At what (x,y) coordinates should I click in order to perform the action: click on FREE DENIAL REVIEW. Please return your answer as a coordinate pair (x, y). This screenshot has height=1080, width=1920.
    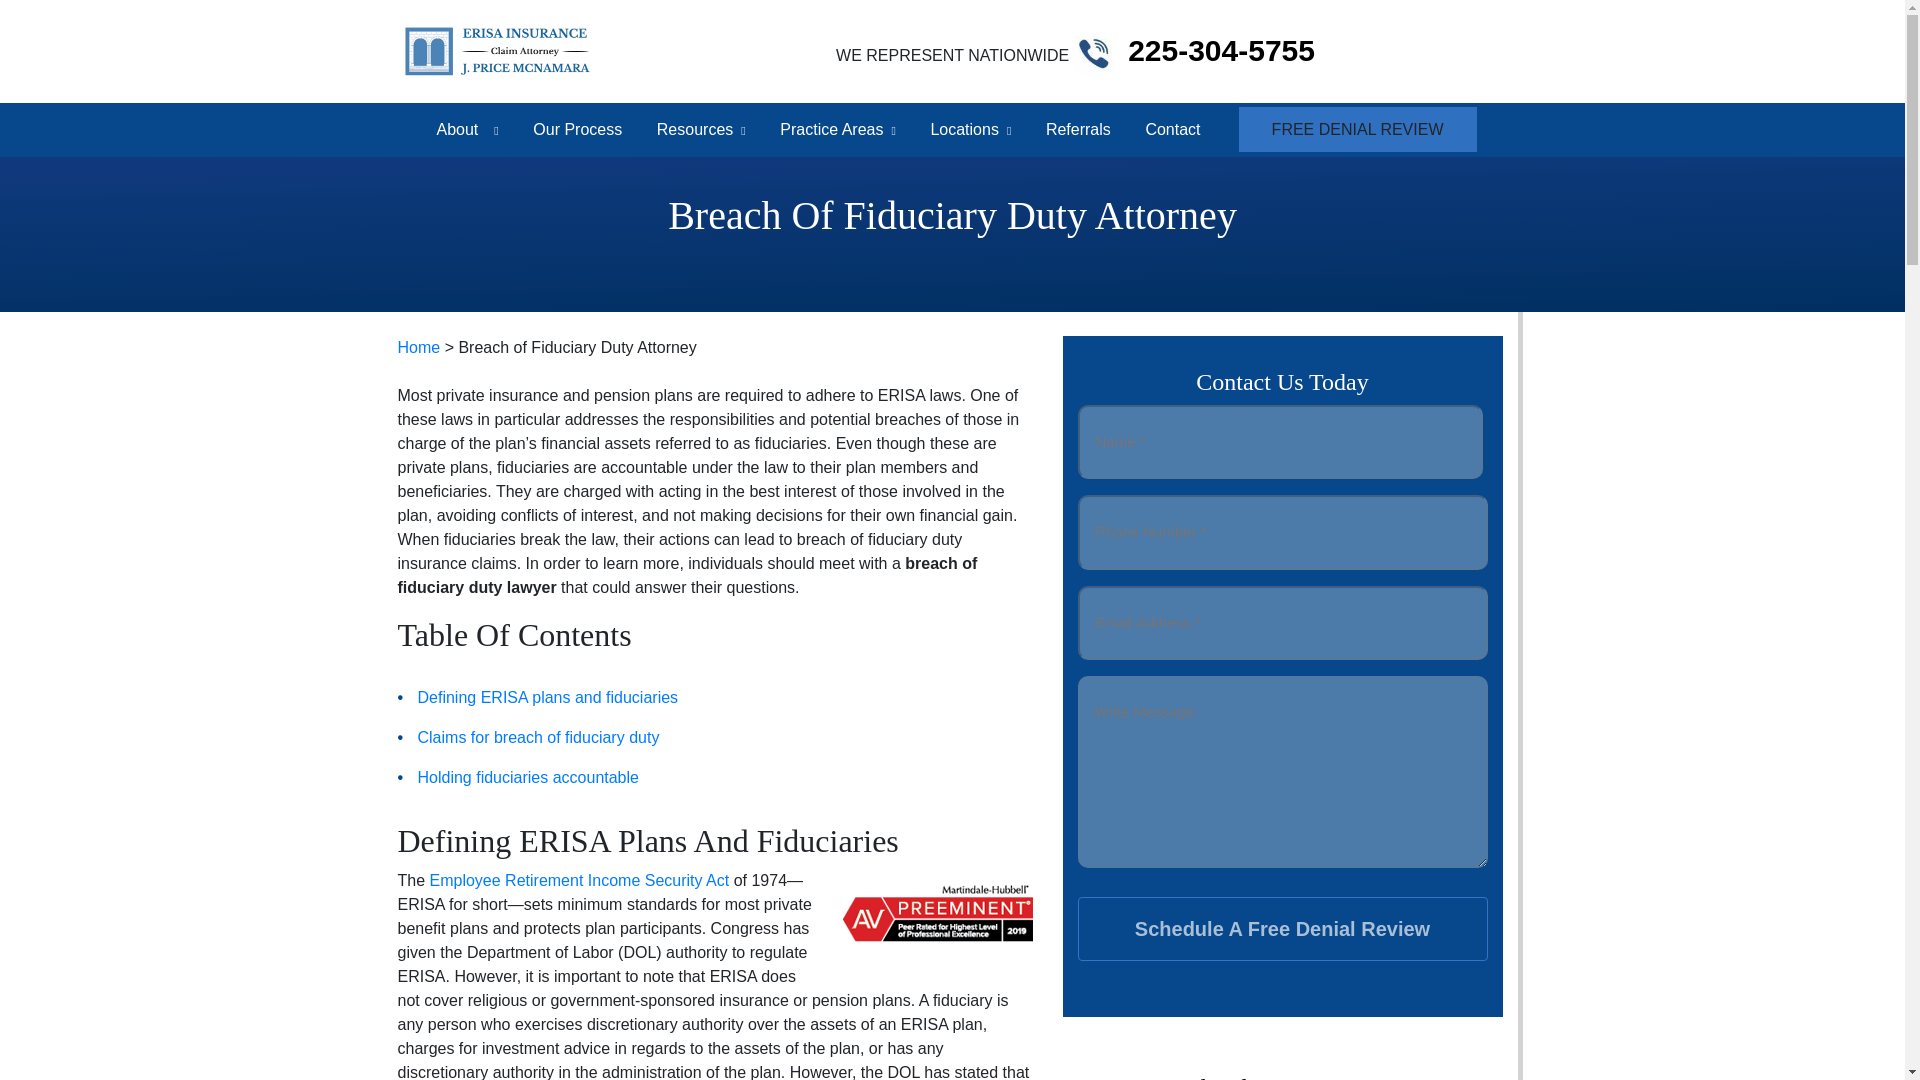
    Looking at the image, I should click on (1357, 129).